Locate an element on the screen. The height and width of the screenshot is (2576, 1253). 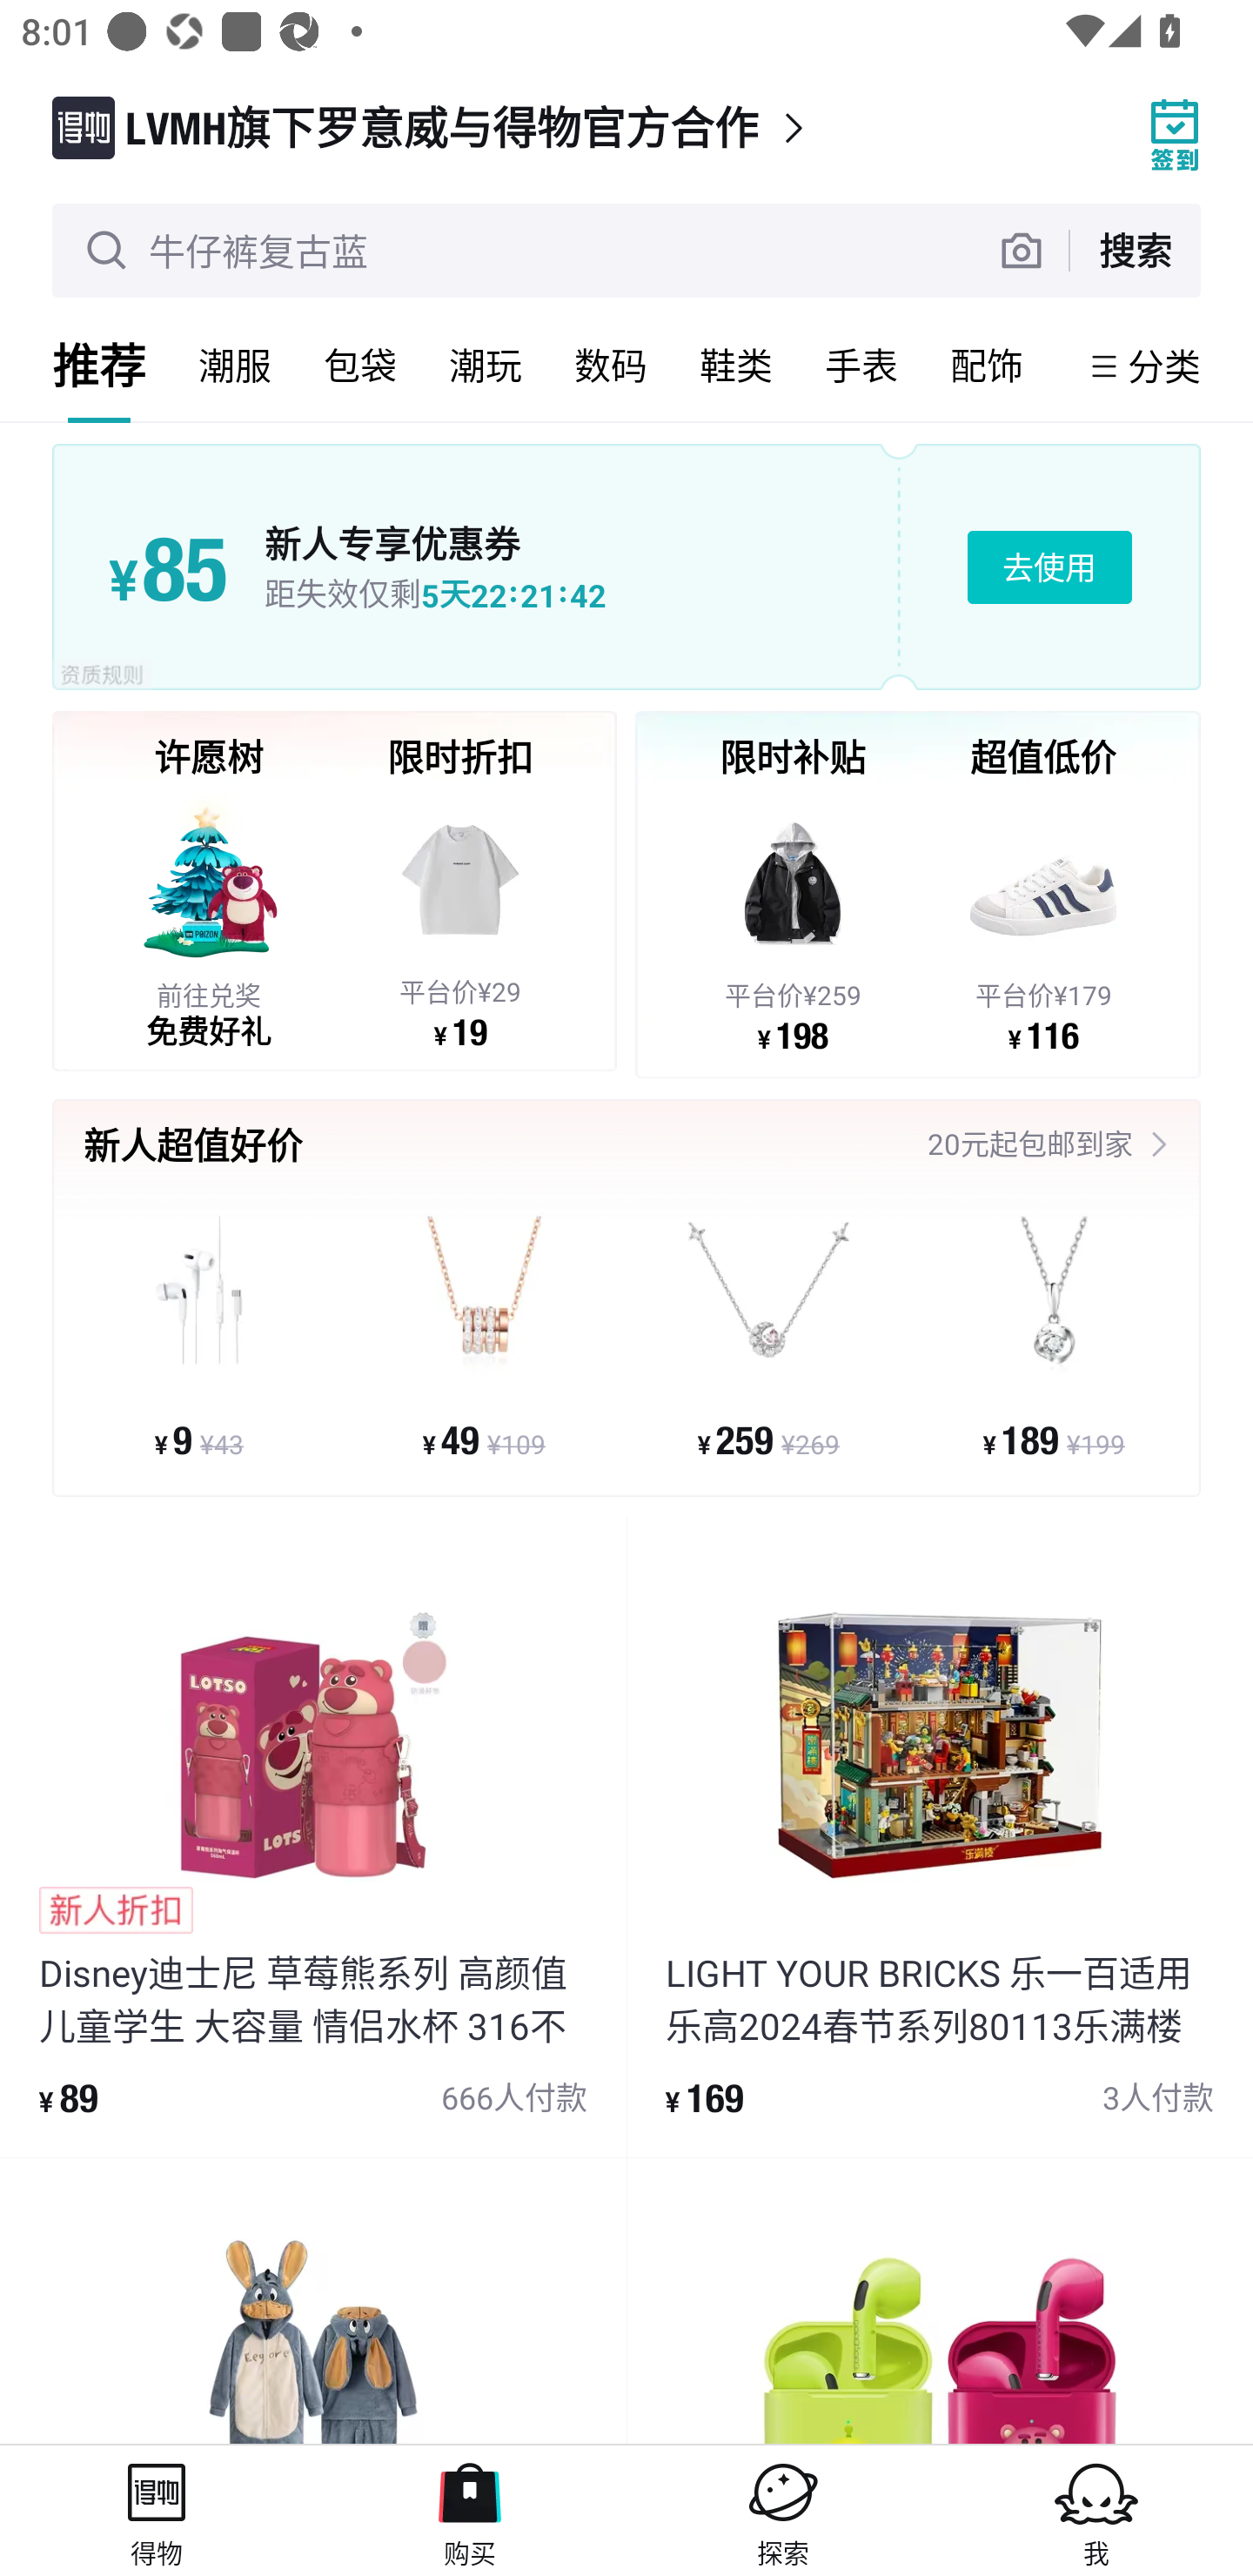
搜索 is located at coordinates (1135, 249).